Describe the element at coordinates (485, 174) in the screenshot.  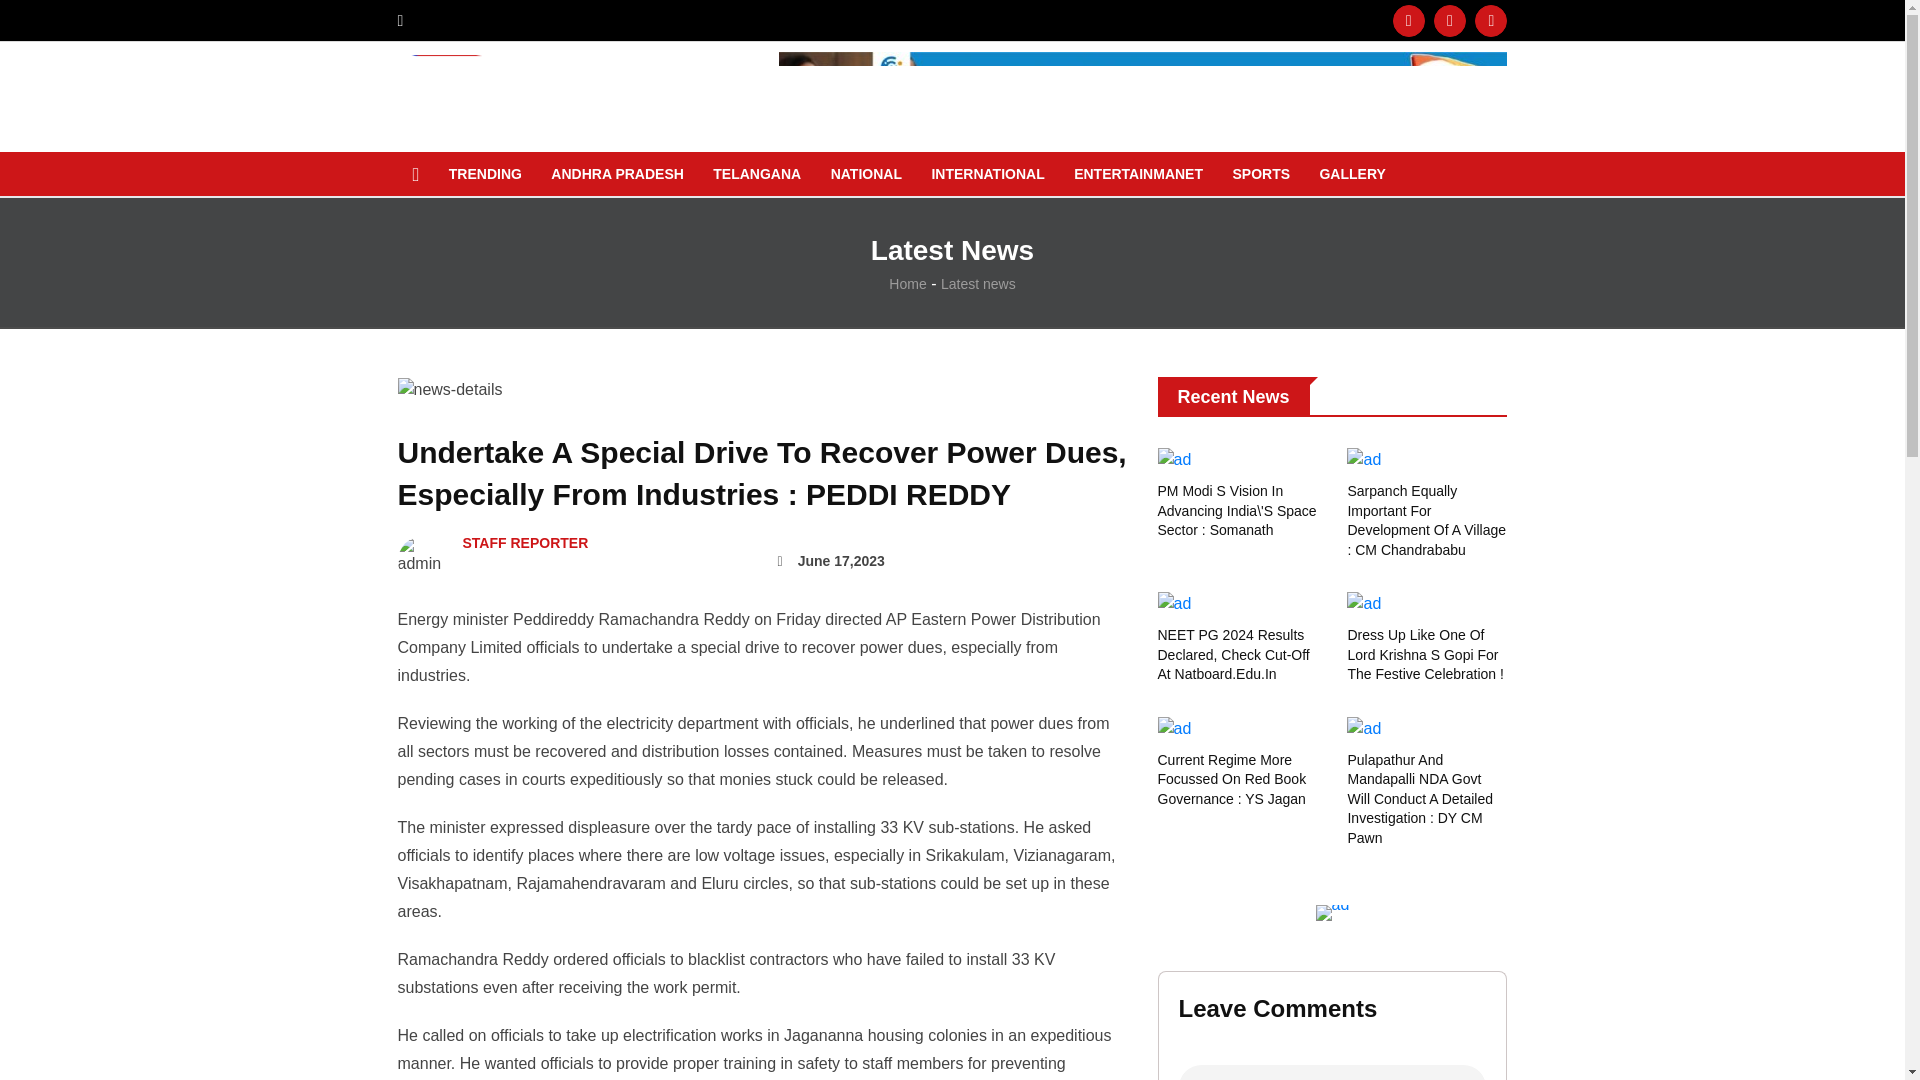
I see `TRENDING` at that location.